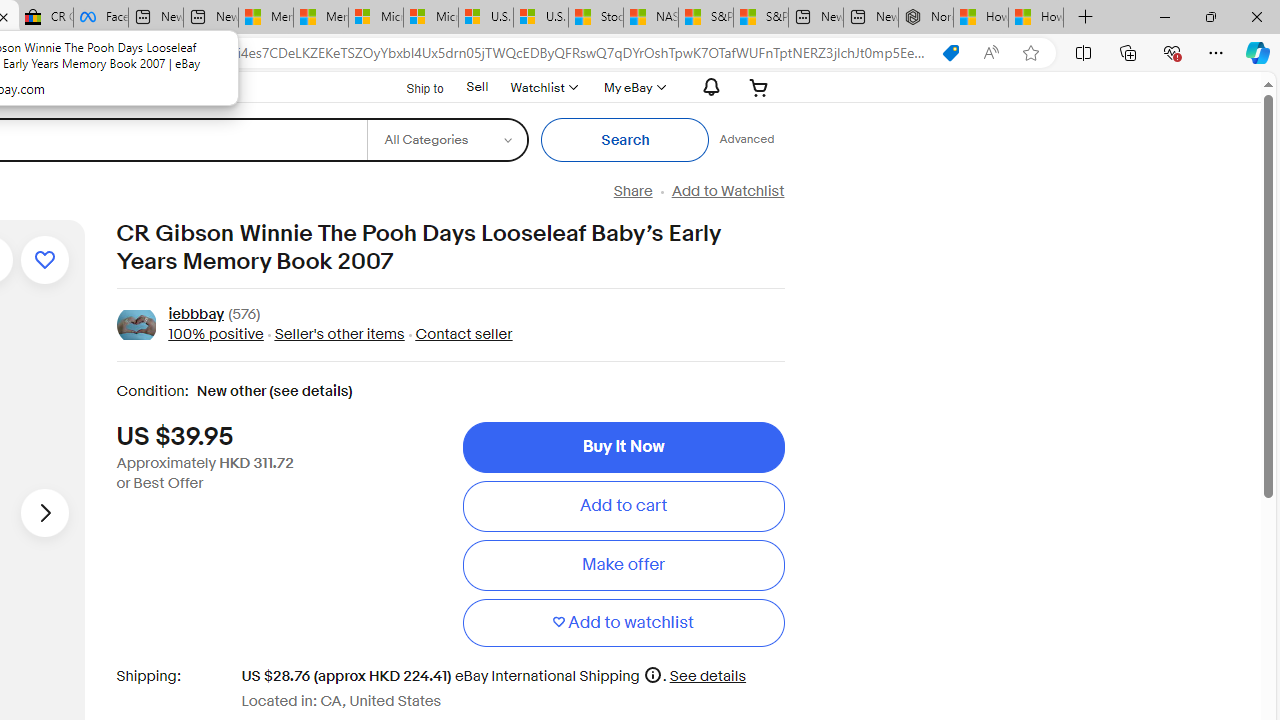 This screenshot has width=1280, height=720. I want to click on S&P 500, Nasdaq end lower, weighed by Nvidia dip | Watch, so click(760, 18).